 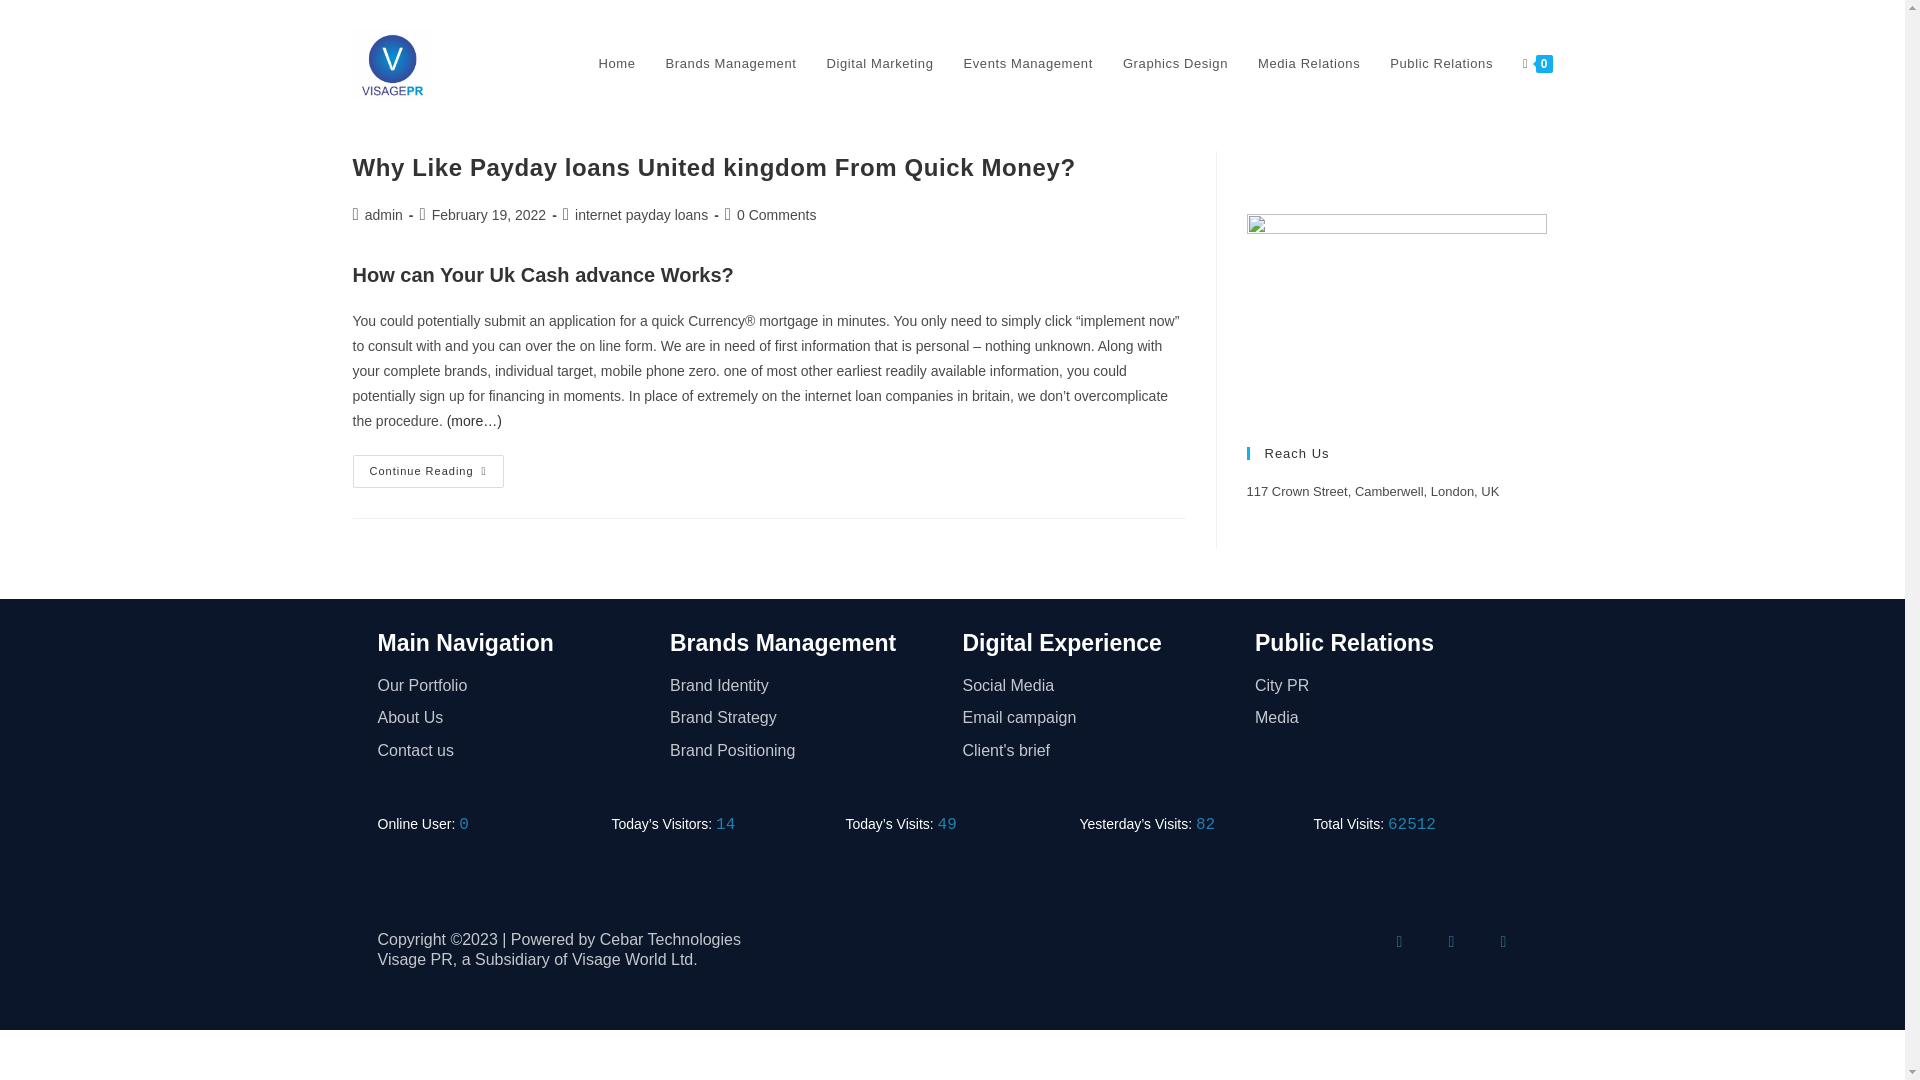 I want to click on Brand Positioning, so click(x=806, y=750).